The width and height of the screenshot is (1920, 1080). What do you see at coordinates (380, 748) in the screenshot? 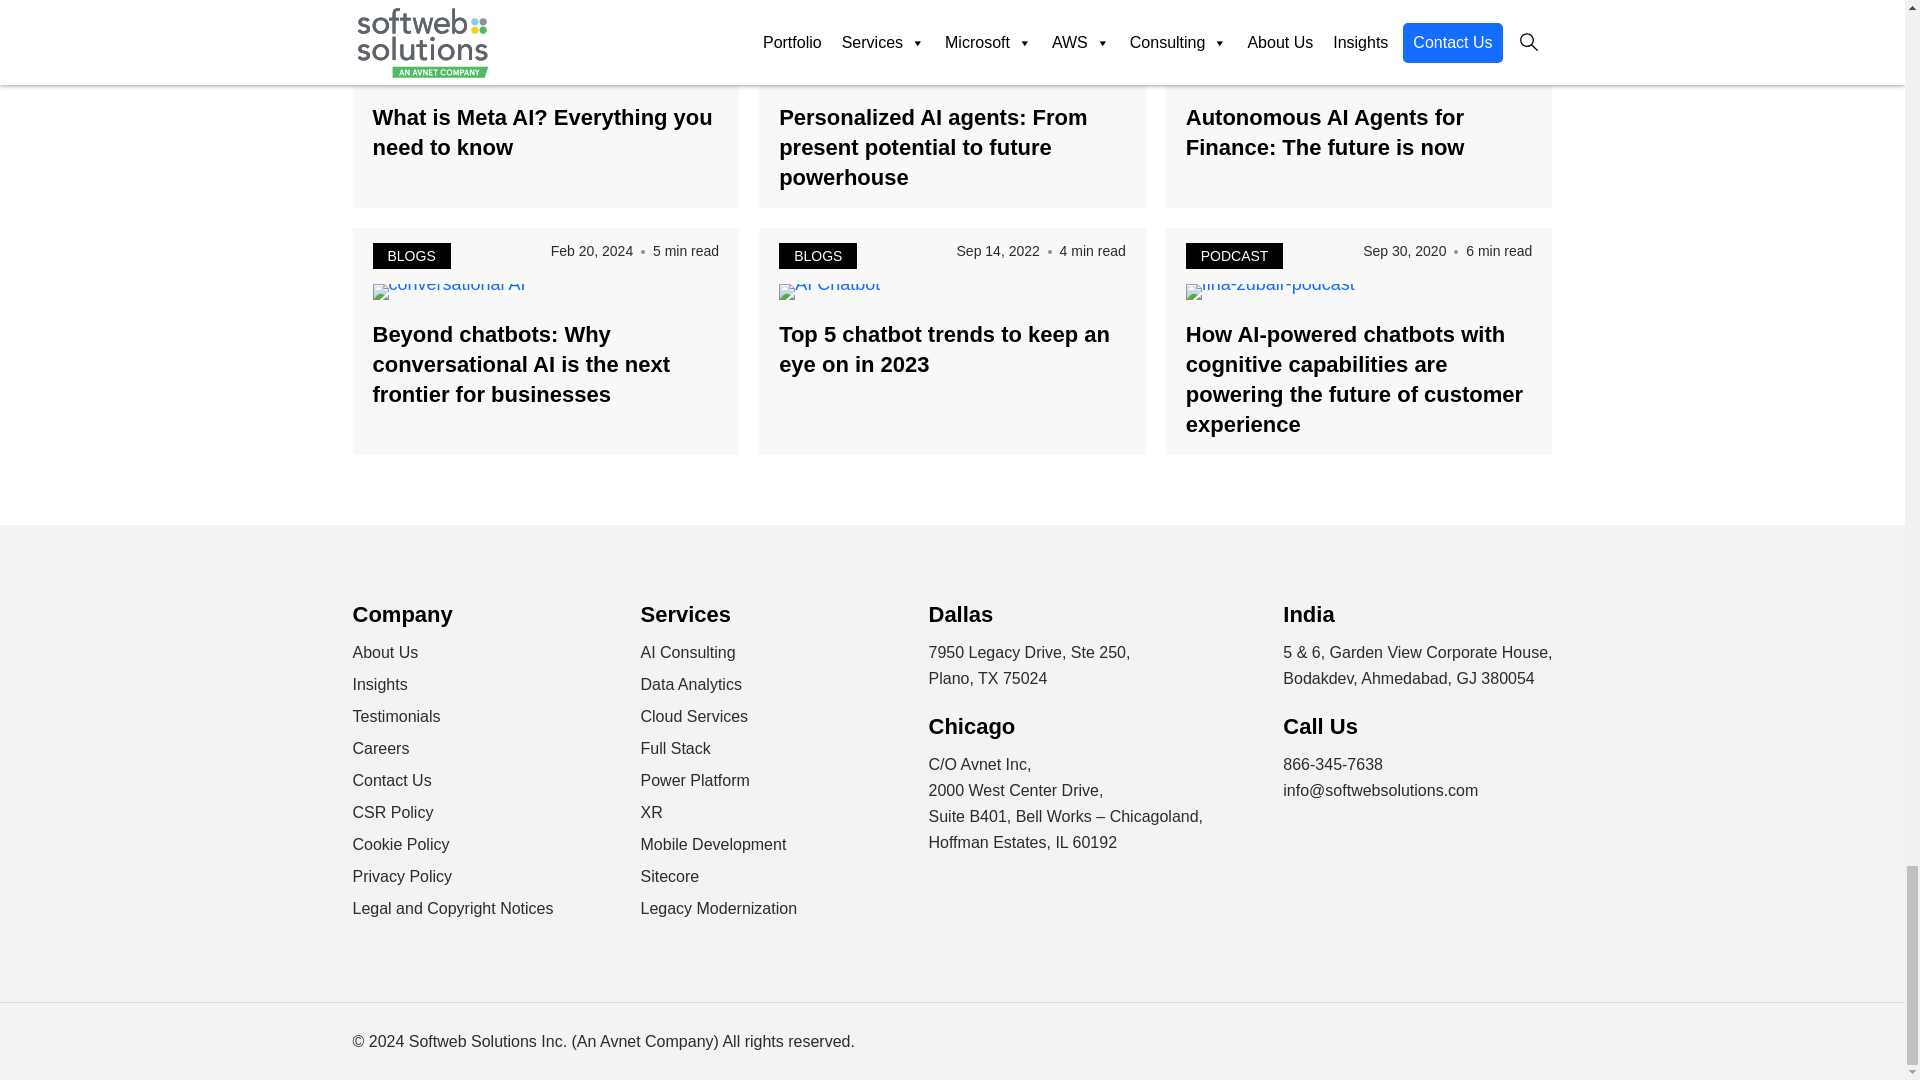
I see `Careers` at bounding box center [380, 748].